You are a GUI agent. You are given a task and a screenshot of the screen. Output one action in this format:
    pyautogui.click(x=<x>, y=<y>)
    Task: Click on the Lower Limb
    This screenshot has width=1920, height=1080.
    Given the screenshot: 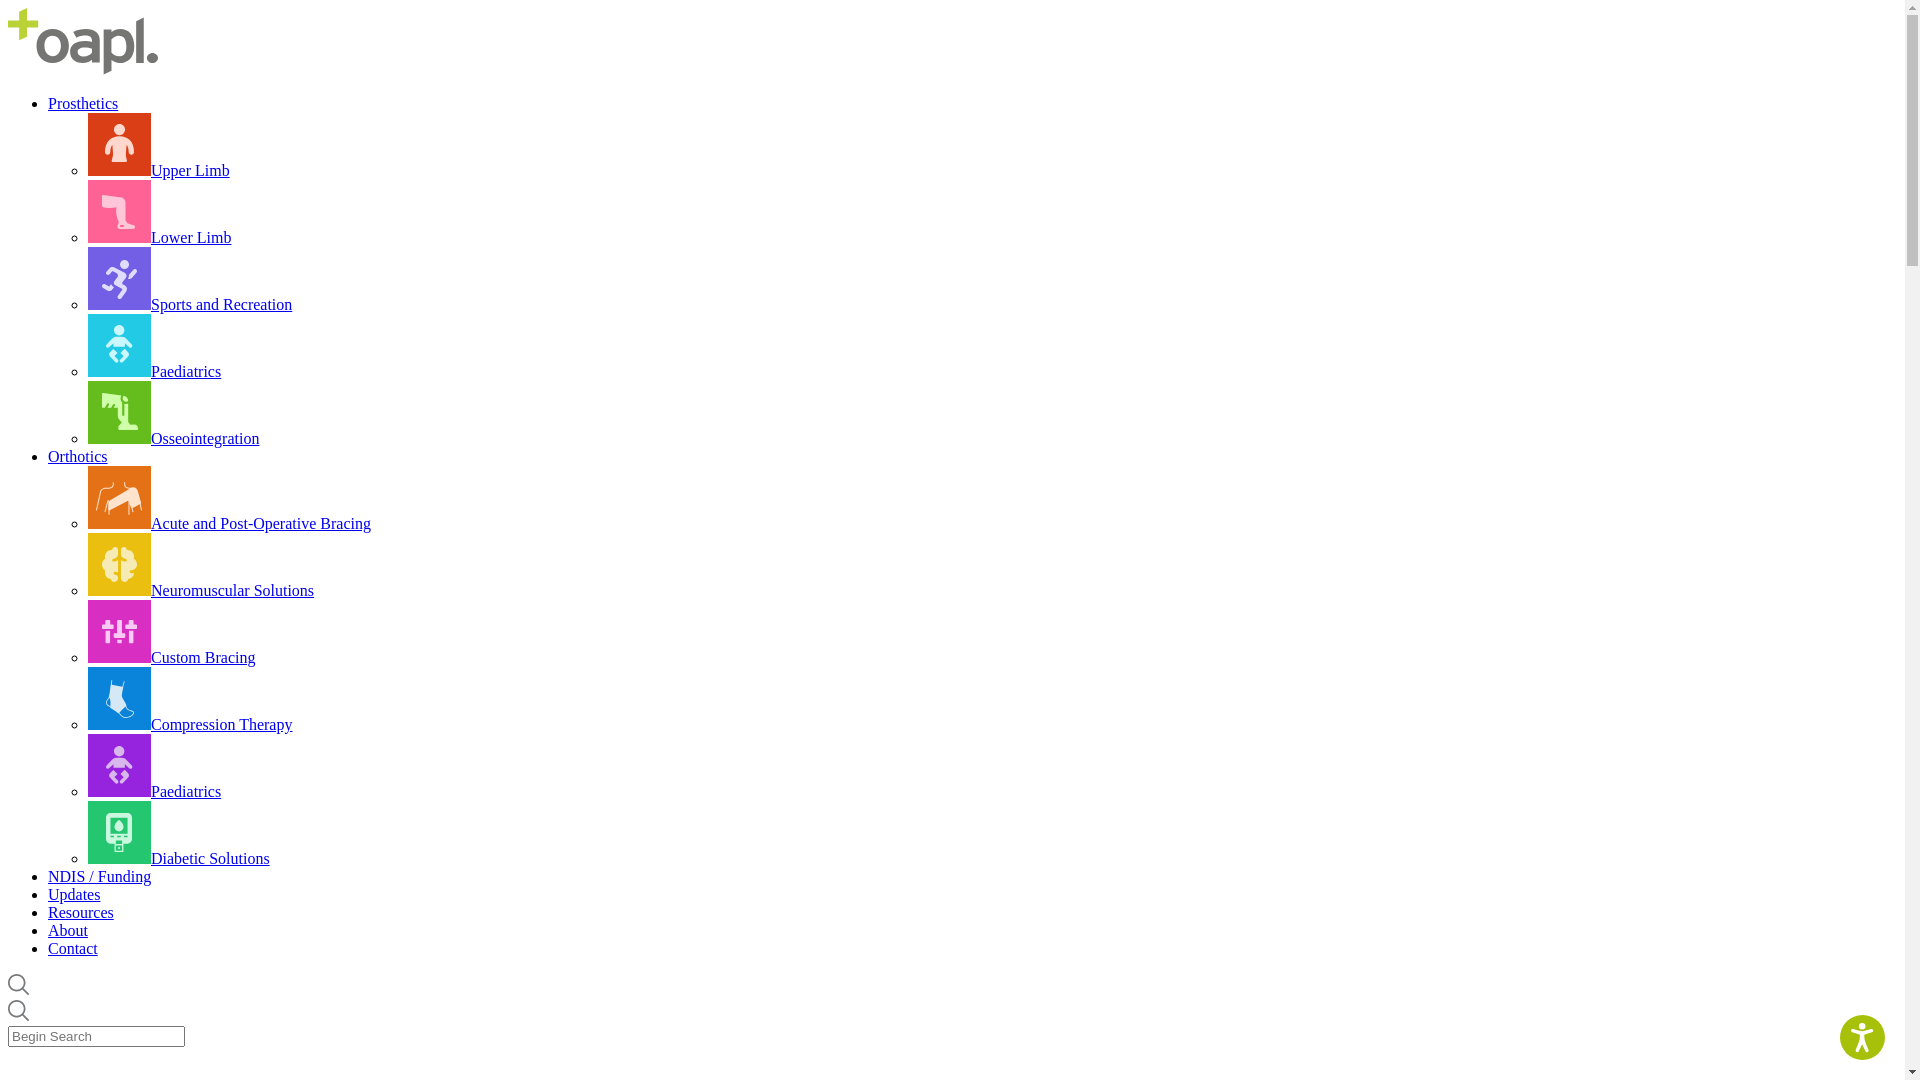 What is the action you would take?
    pyautogui.click(x=160, y=238)
    